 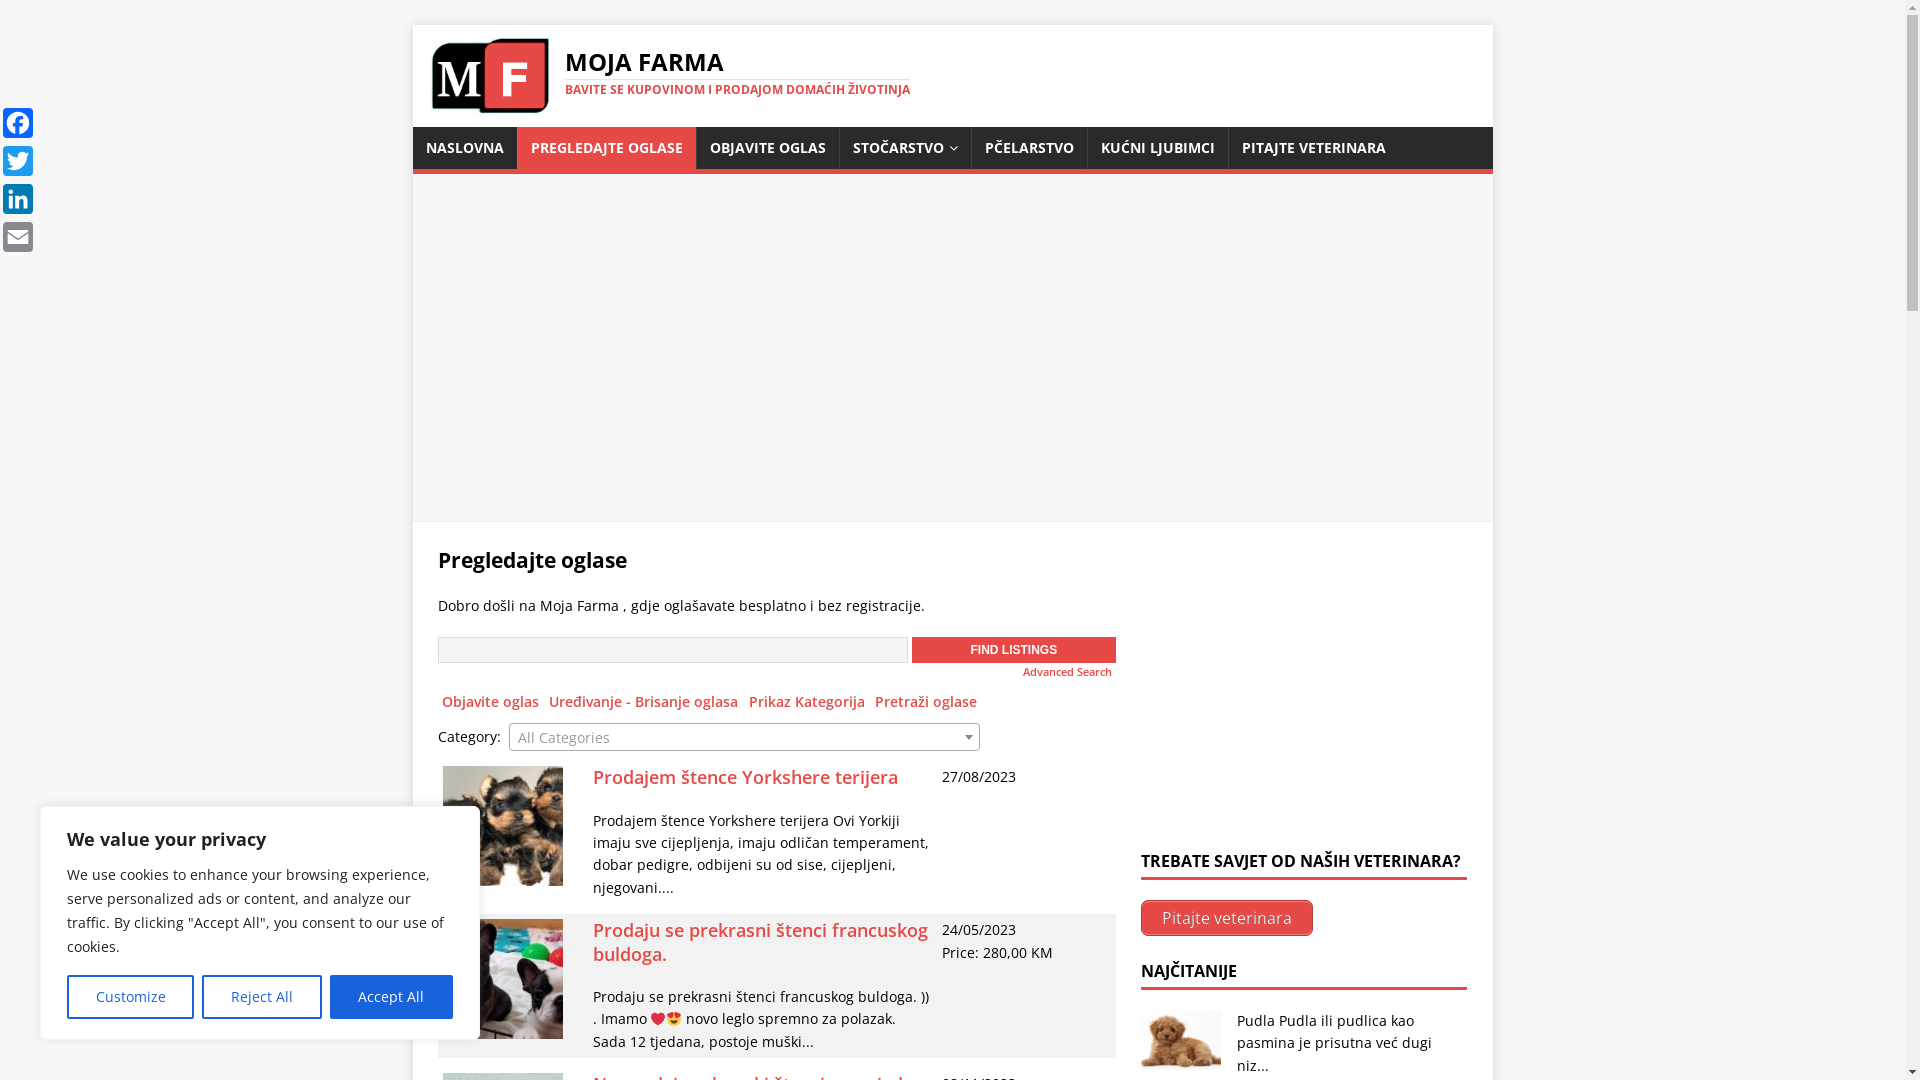 I want to click on Accept All, so click(x=392, y=997).